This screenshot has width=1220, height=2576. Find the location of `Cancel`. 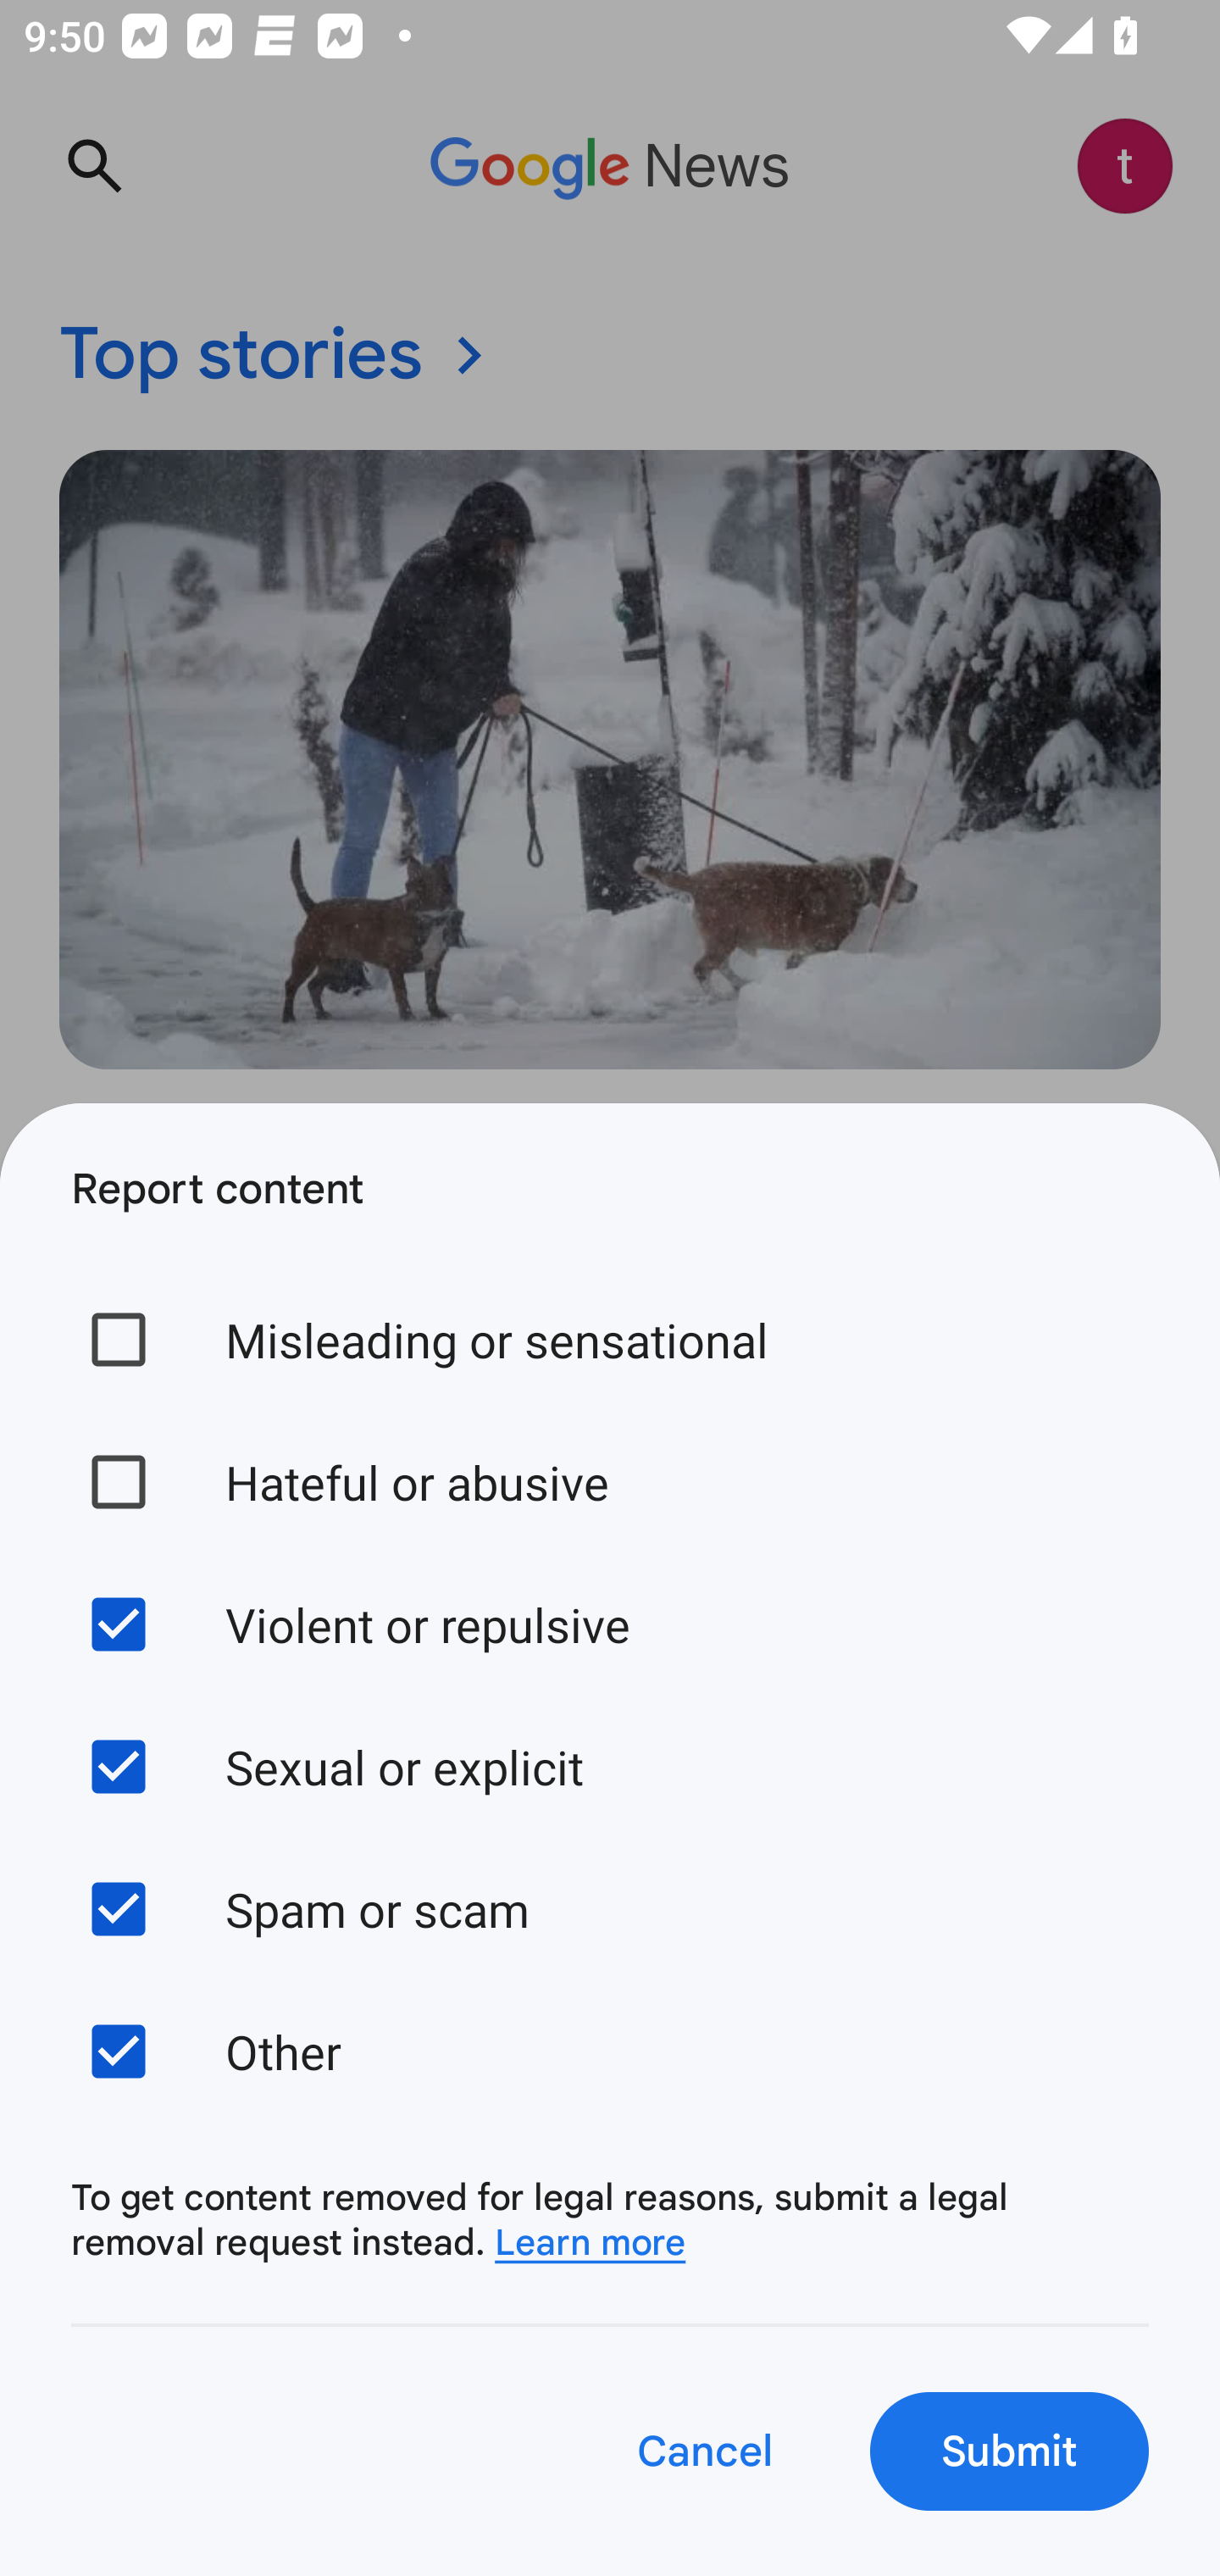

Cancel is located at coordinates (703, 2451).